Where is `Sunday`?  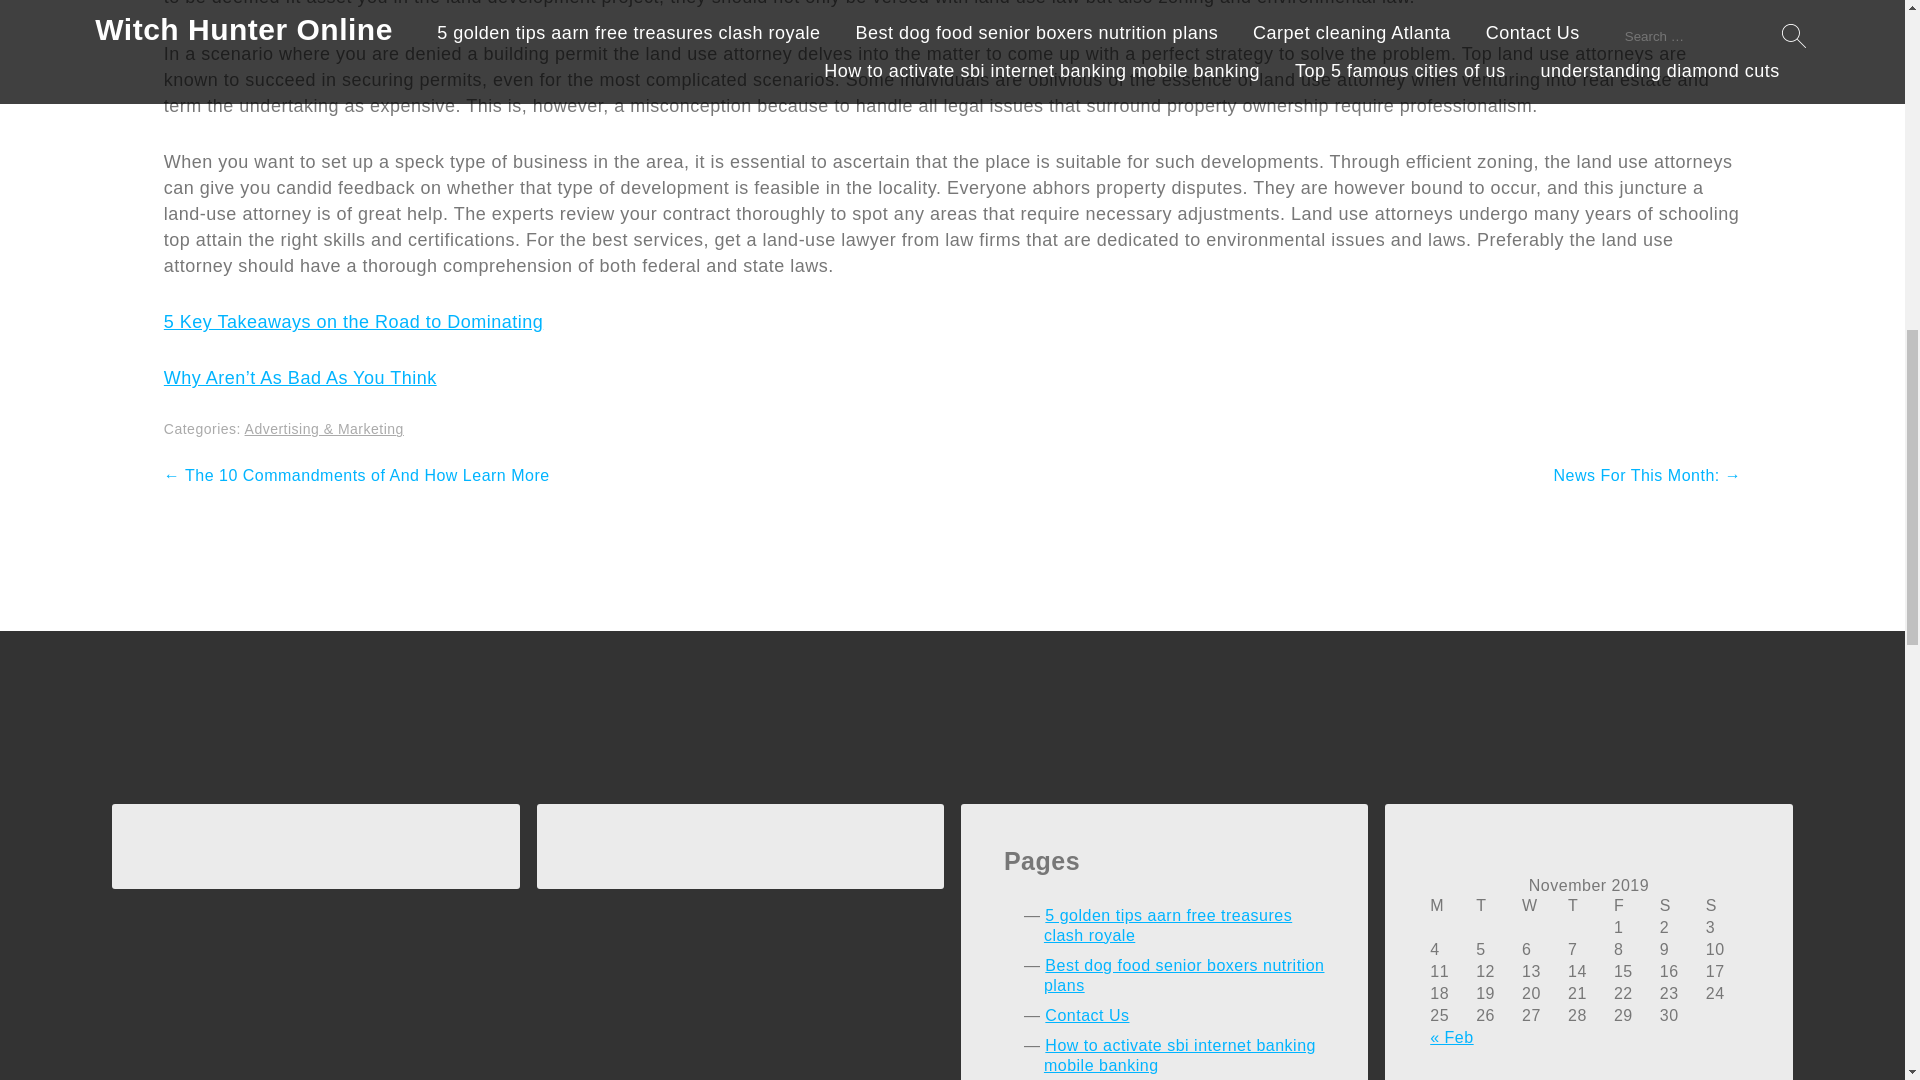
Sunday is located at coordinates (1726, 906).